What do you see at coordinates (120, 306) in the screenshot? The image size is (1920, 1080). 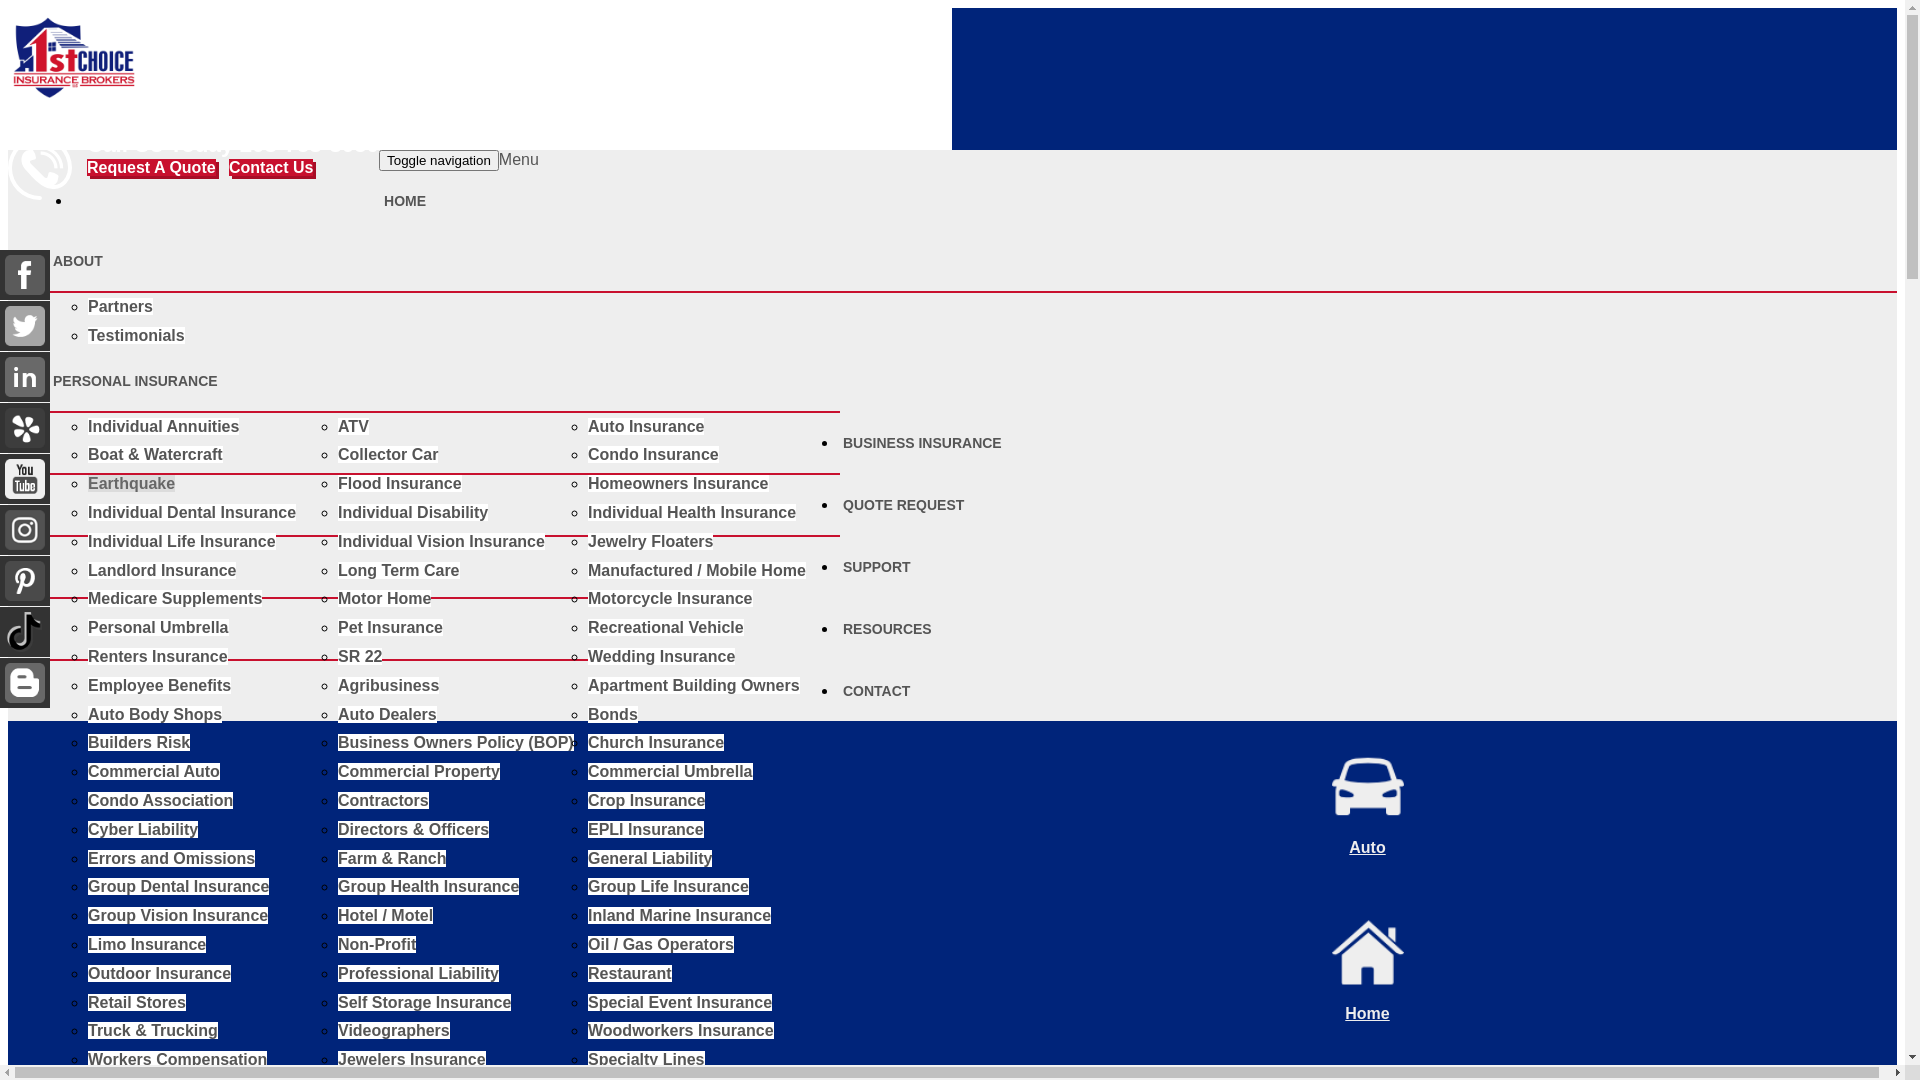 I see `Partners` at bounding box center [120, 306].